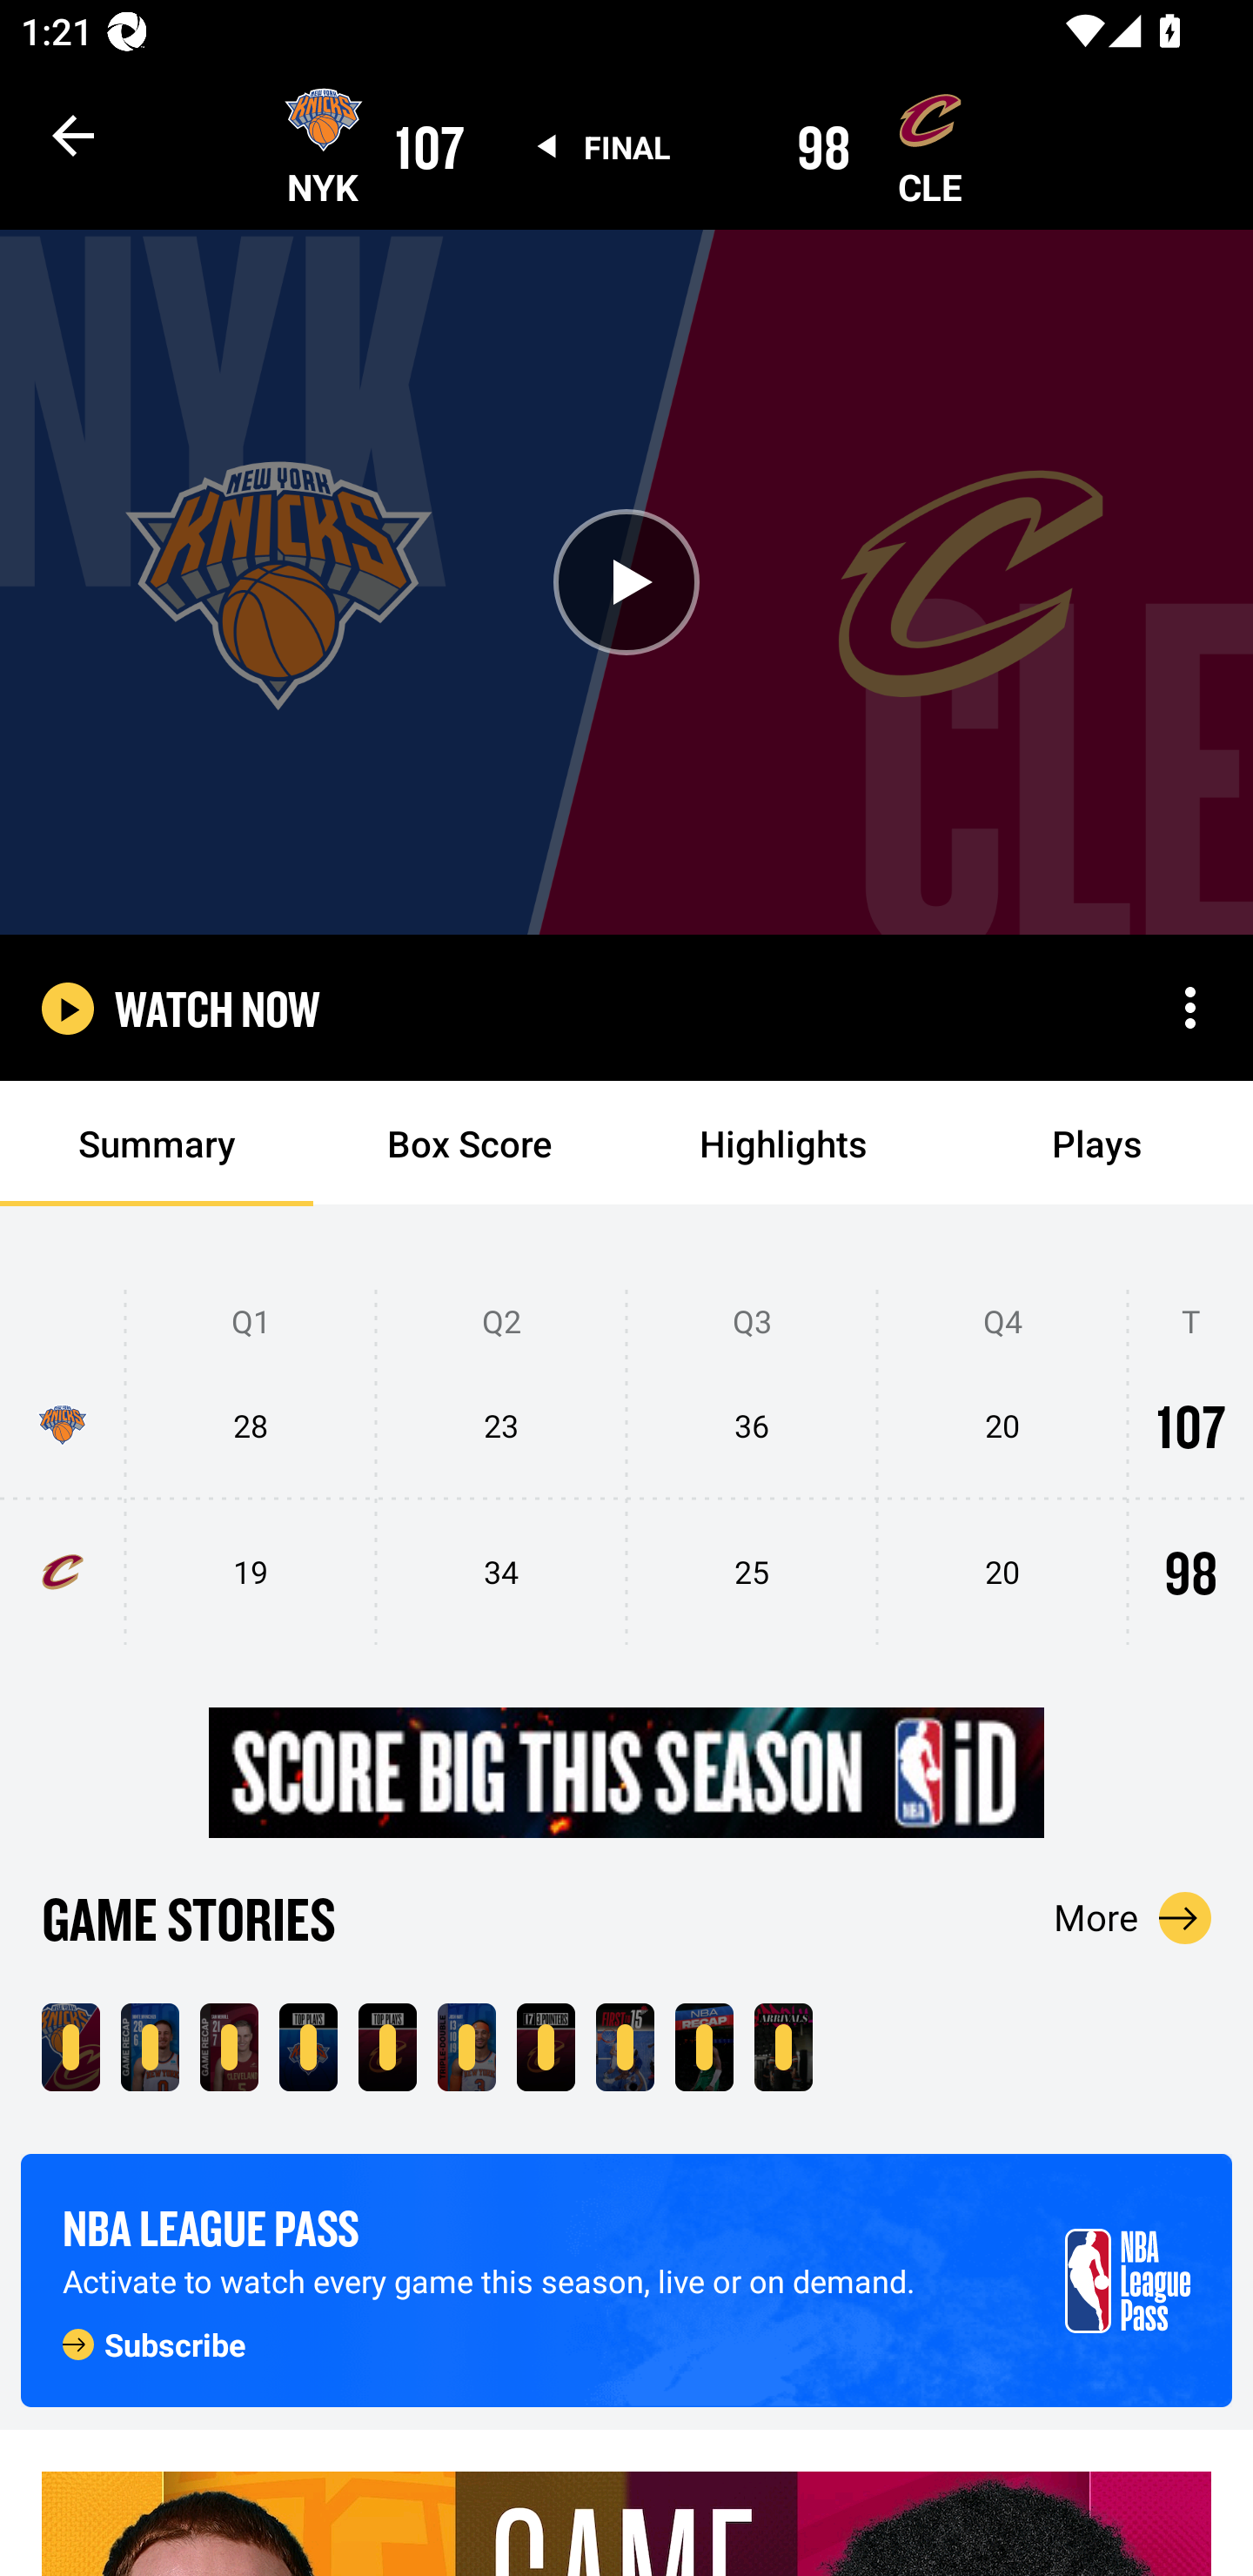 The height and width of the screenshot is (2576, 1253). What do you see at coordinates (229, 2047) in the screenshot?
I see `Highlights From Sam Merrill's 21-Point Game NEW` at bounding box center [229, 2047].